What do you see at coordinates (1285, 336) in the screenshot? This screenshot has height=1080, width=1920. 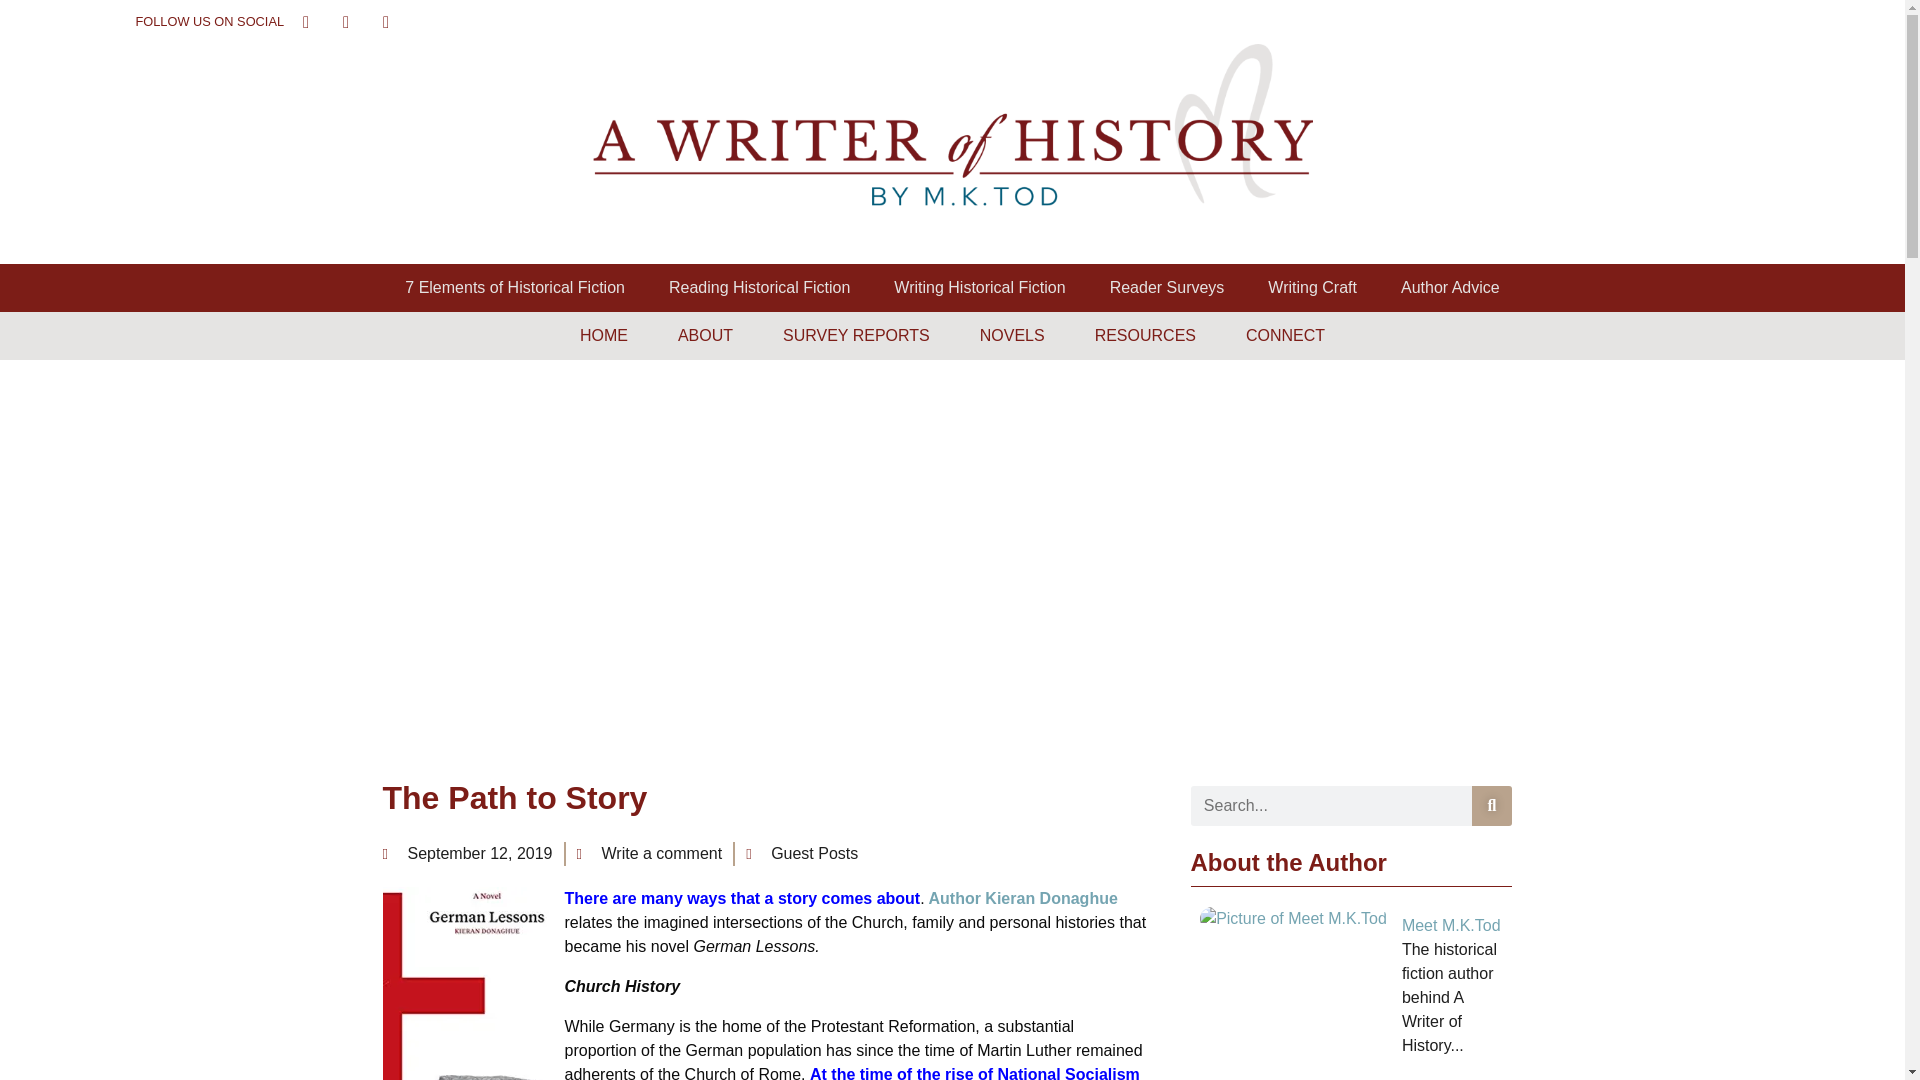 I see `CONNECT` at bounding box center [1285, 336].